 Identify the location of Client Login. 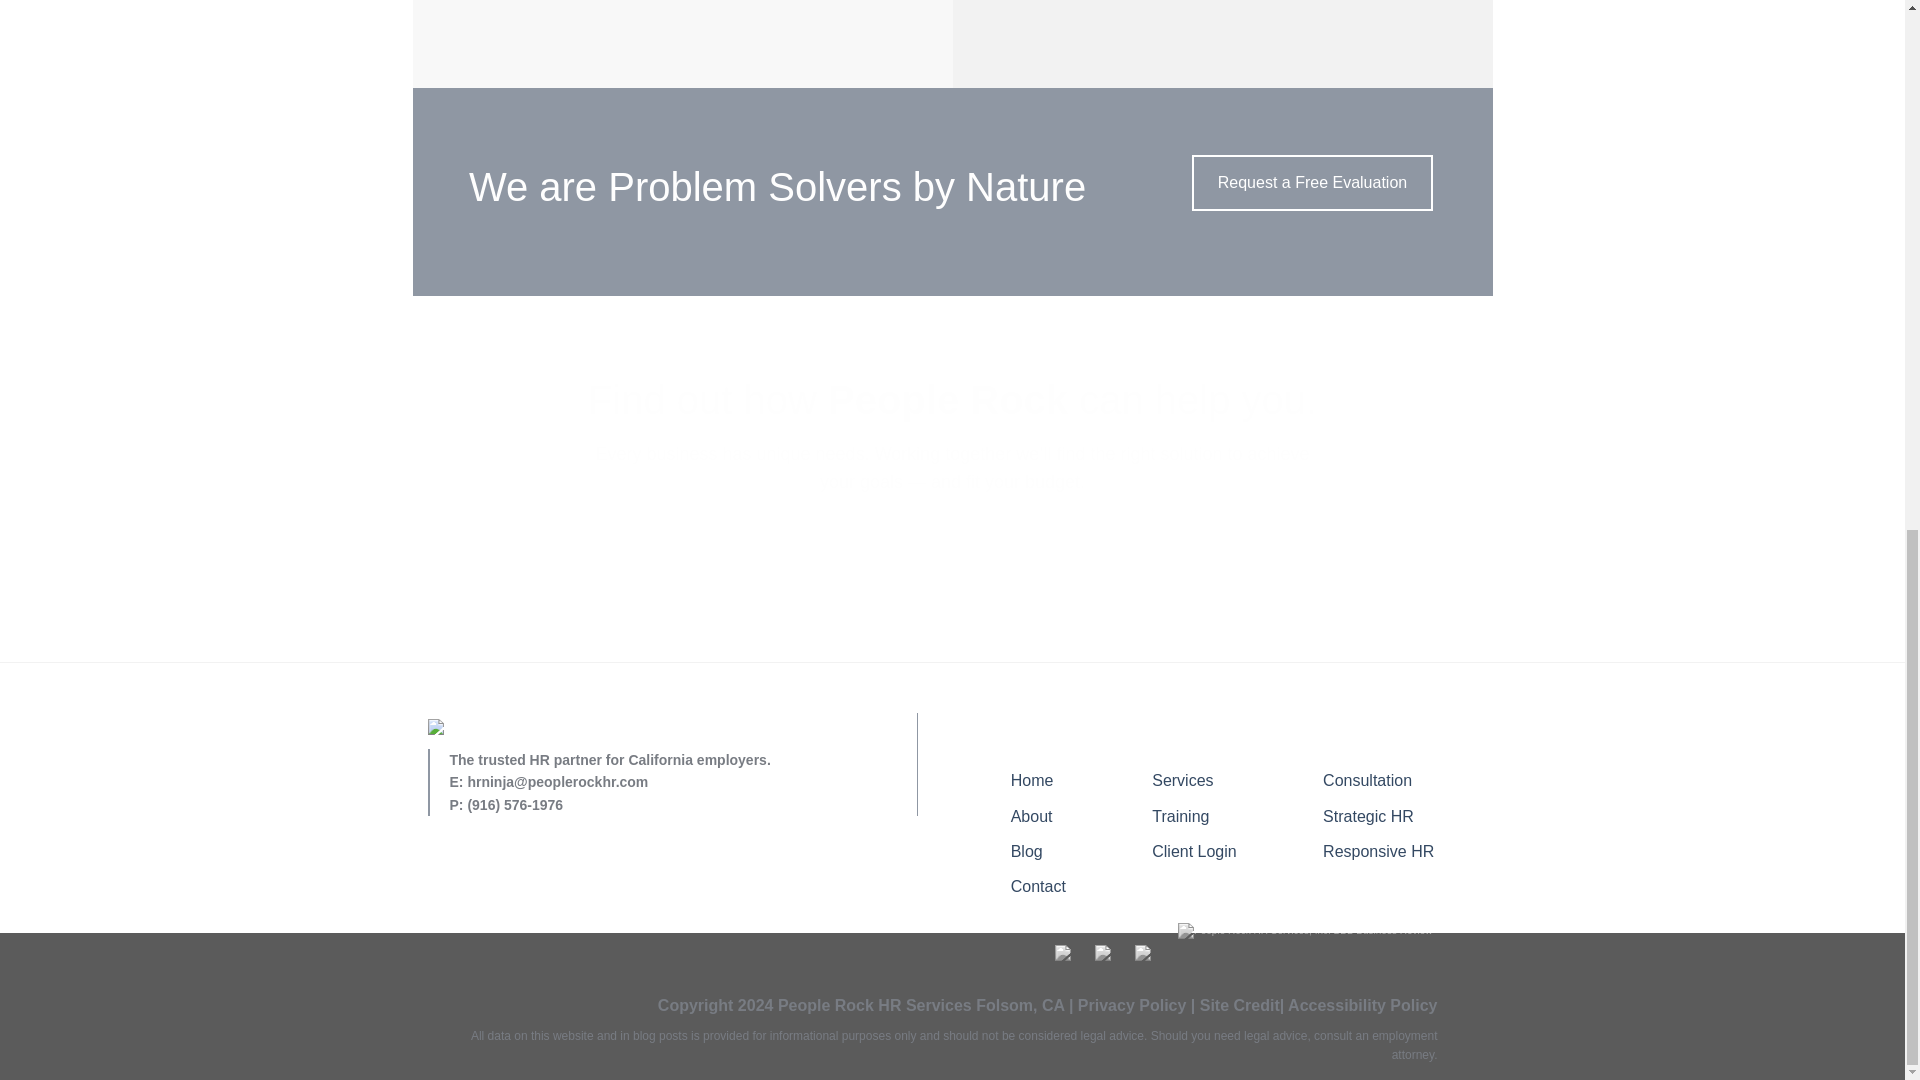
(1194, 851).